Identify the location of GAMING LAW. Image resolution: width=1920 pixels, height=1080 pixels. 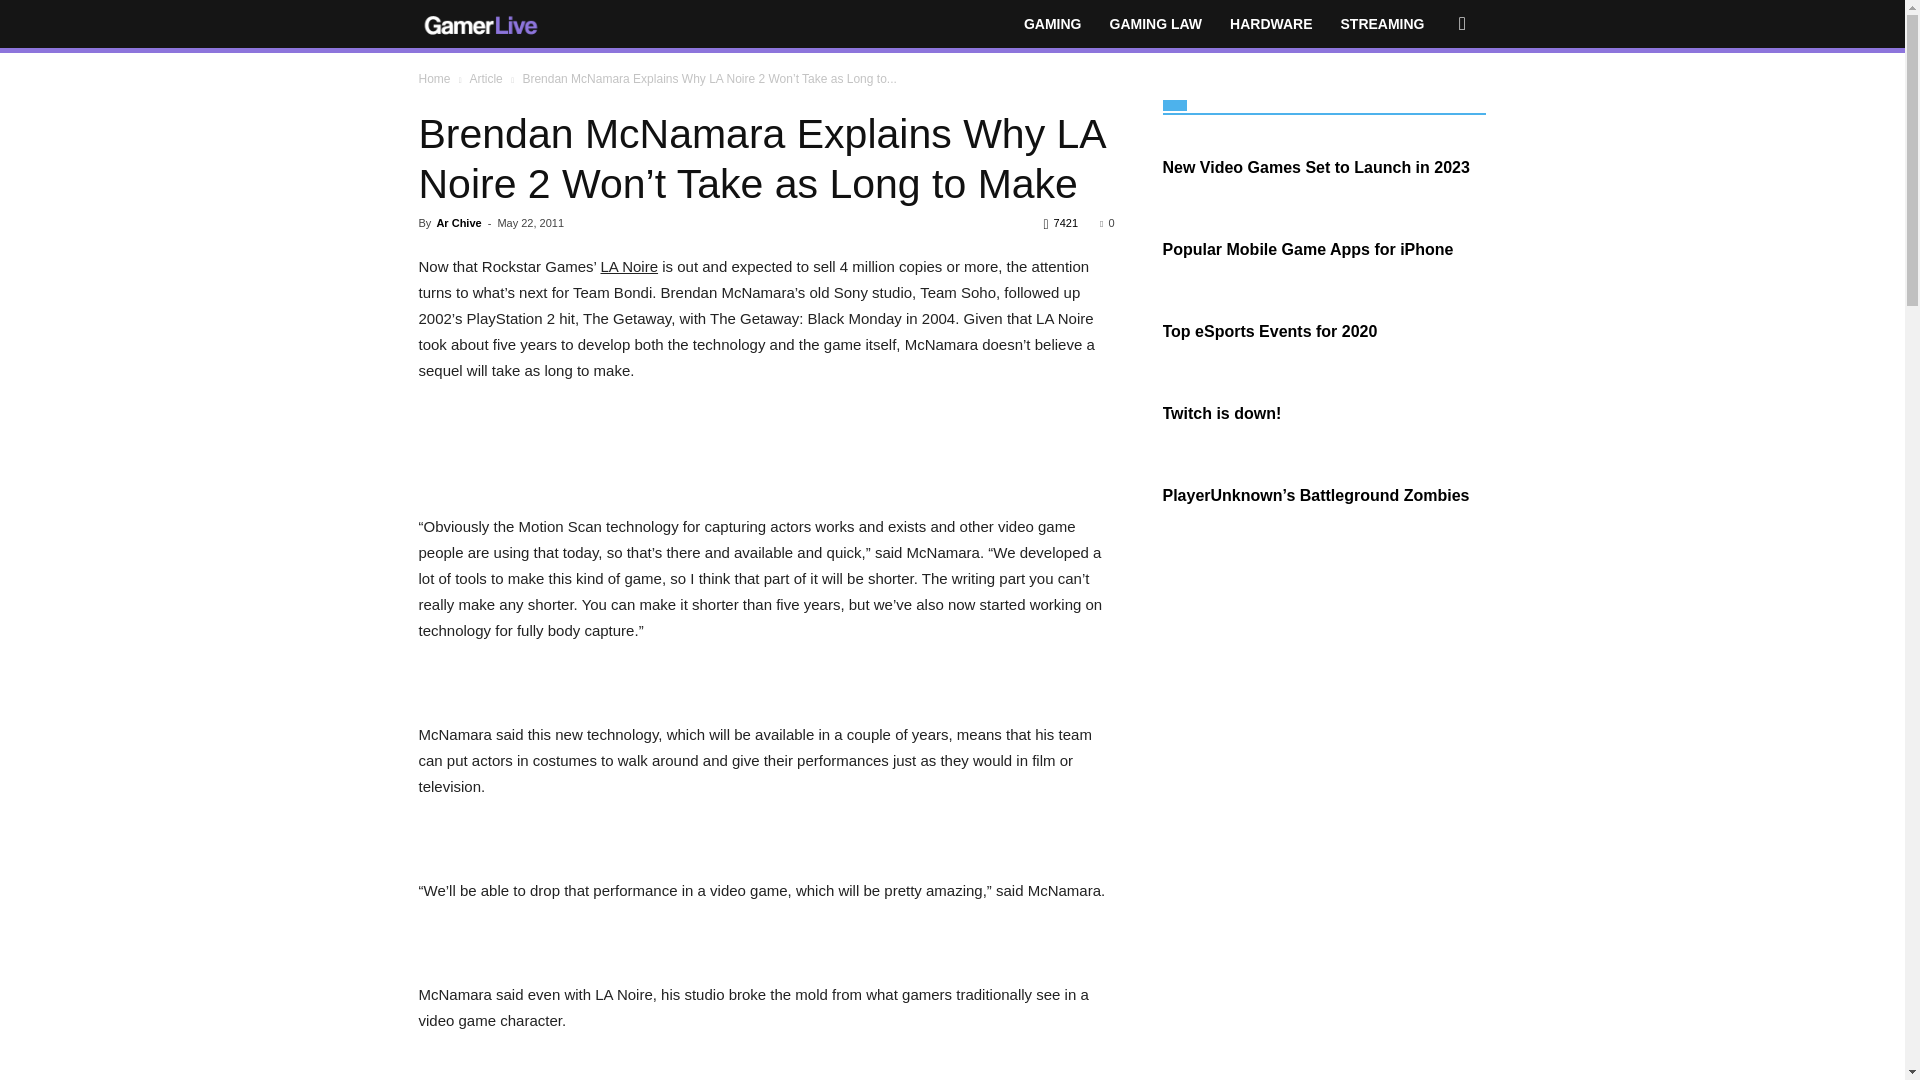
(1156, 24).